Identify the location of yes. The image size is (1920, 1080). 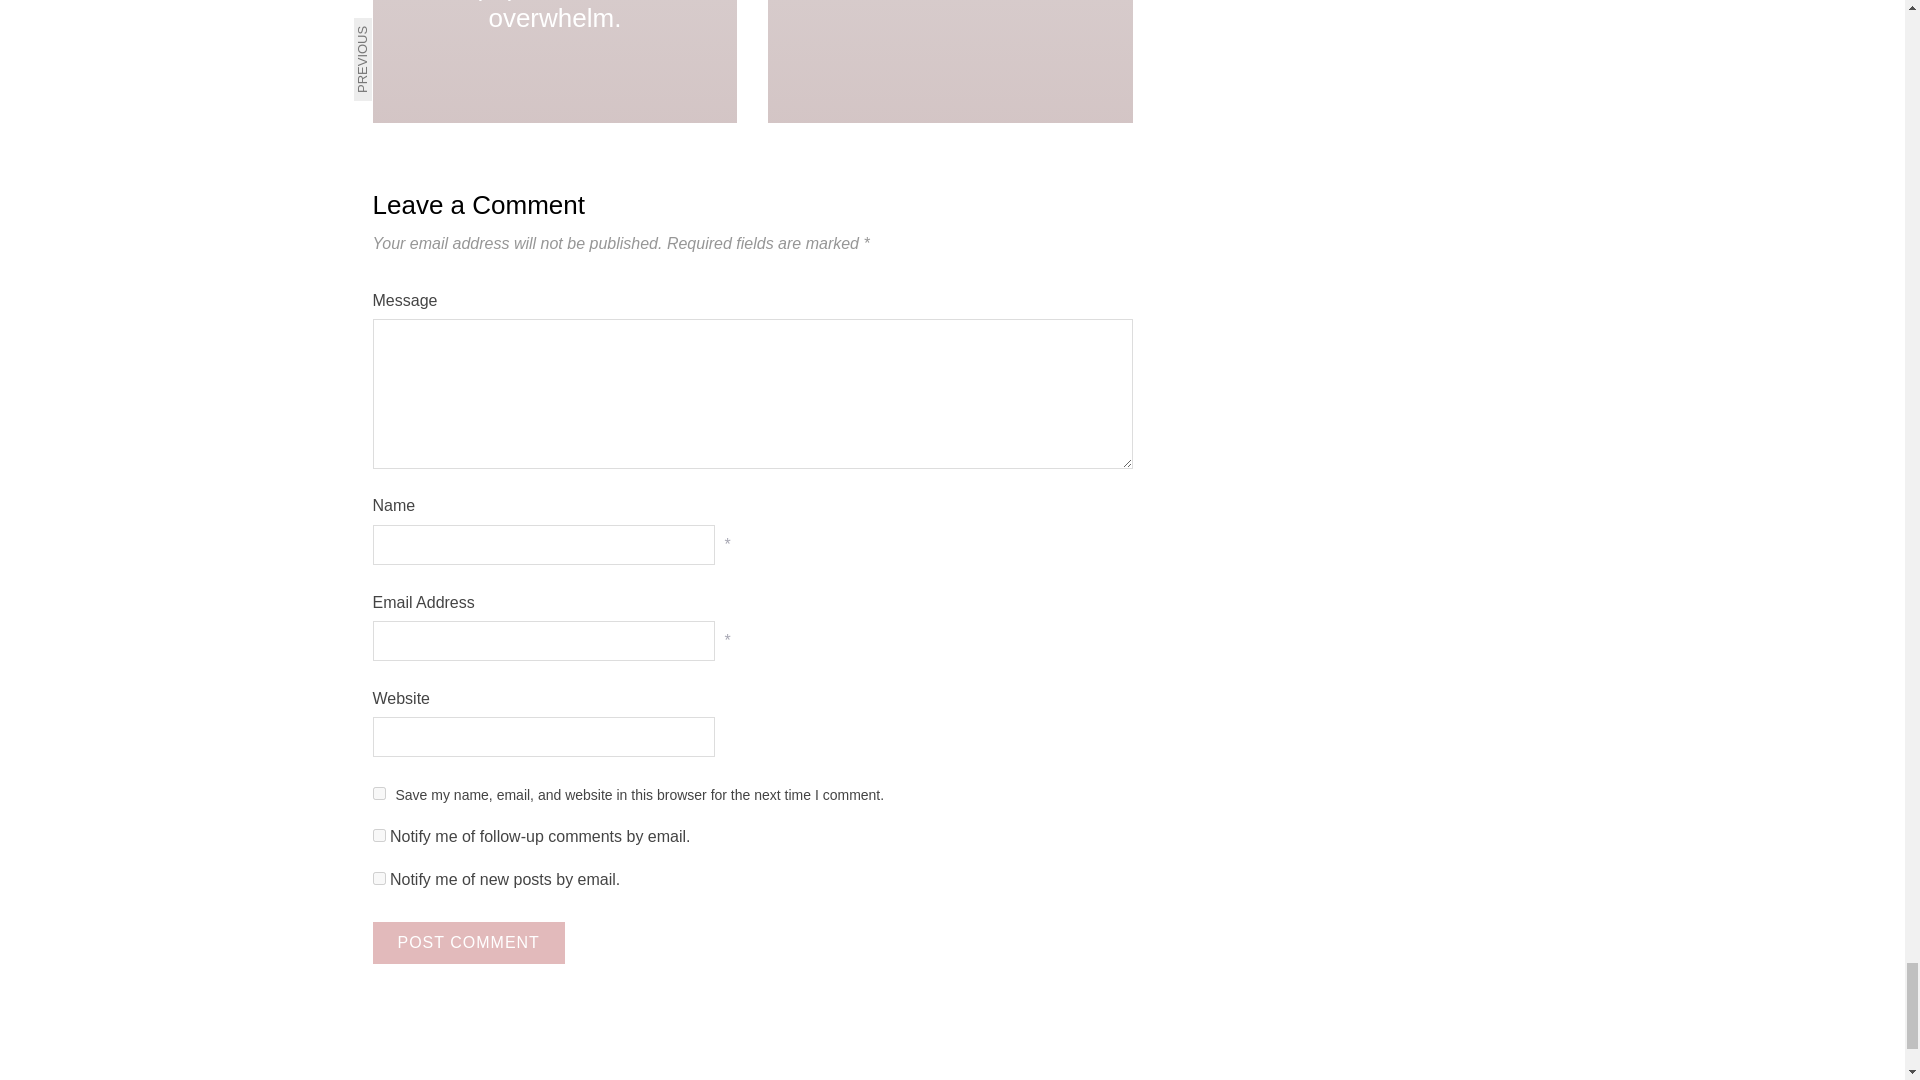
(378, 794).